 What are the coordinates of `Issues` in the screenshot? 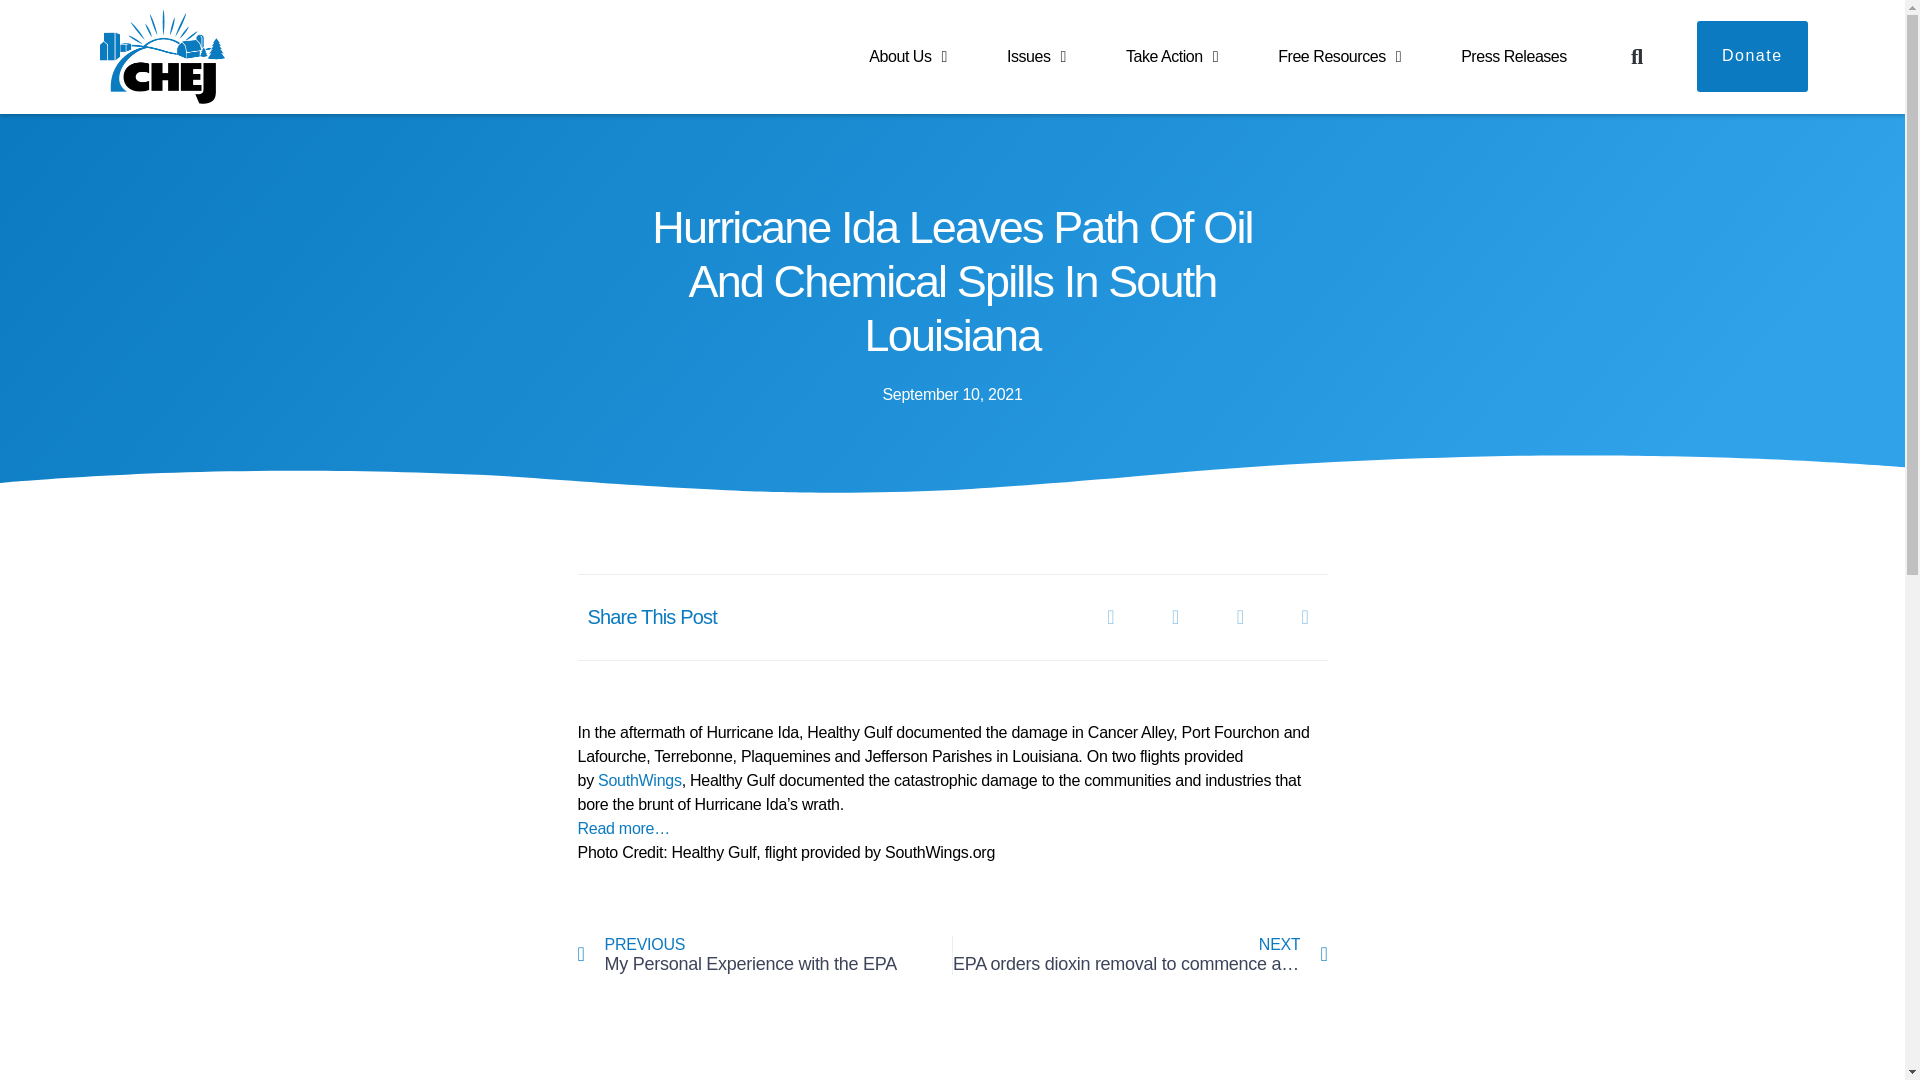 It's located at (1036, 57).